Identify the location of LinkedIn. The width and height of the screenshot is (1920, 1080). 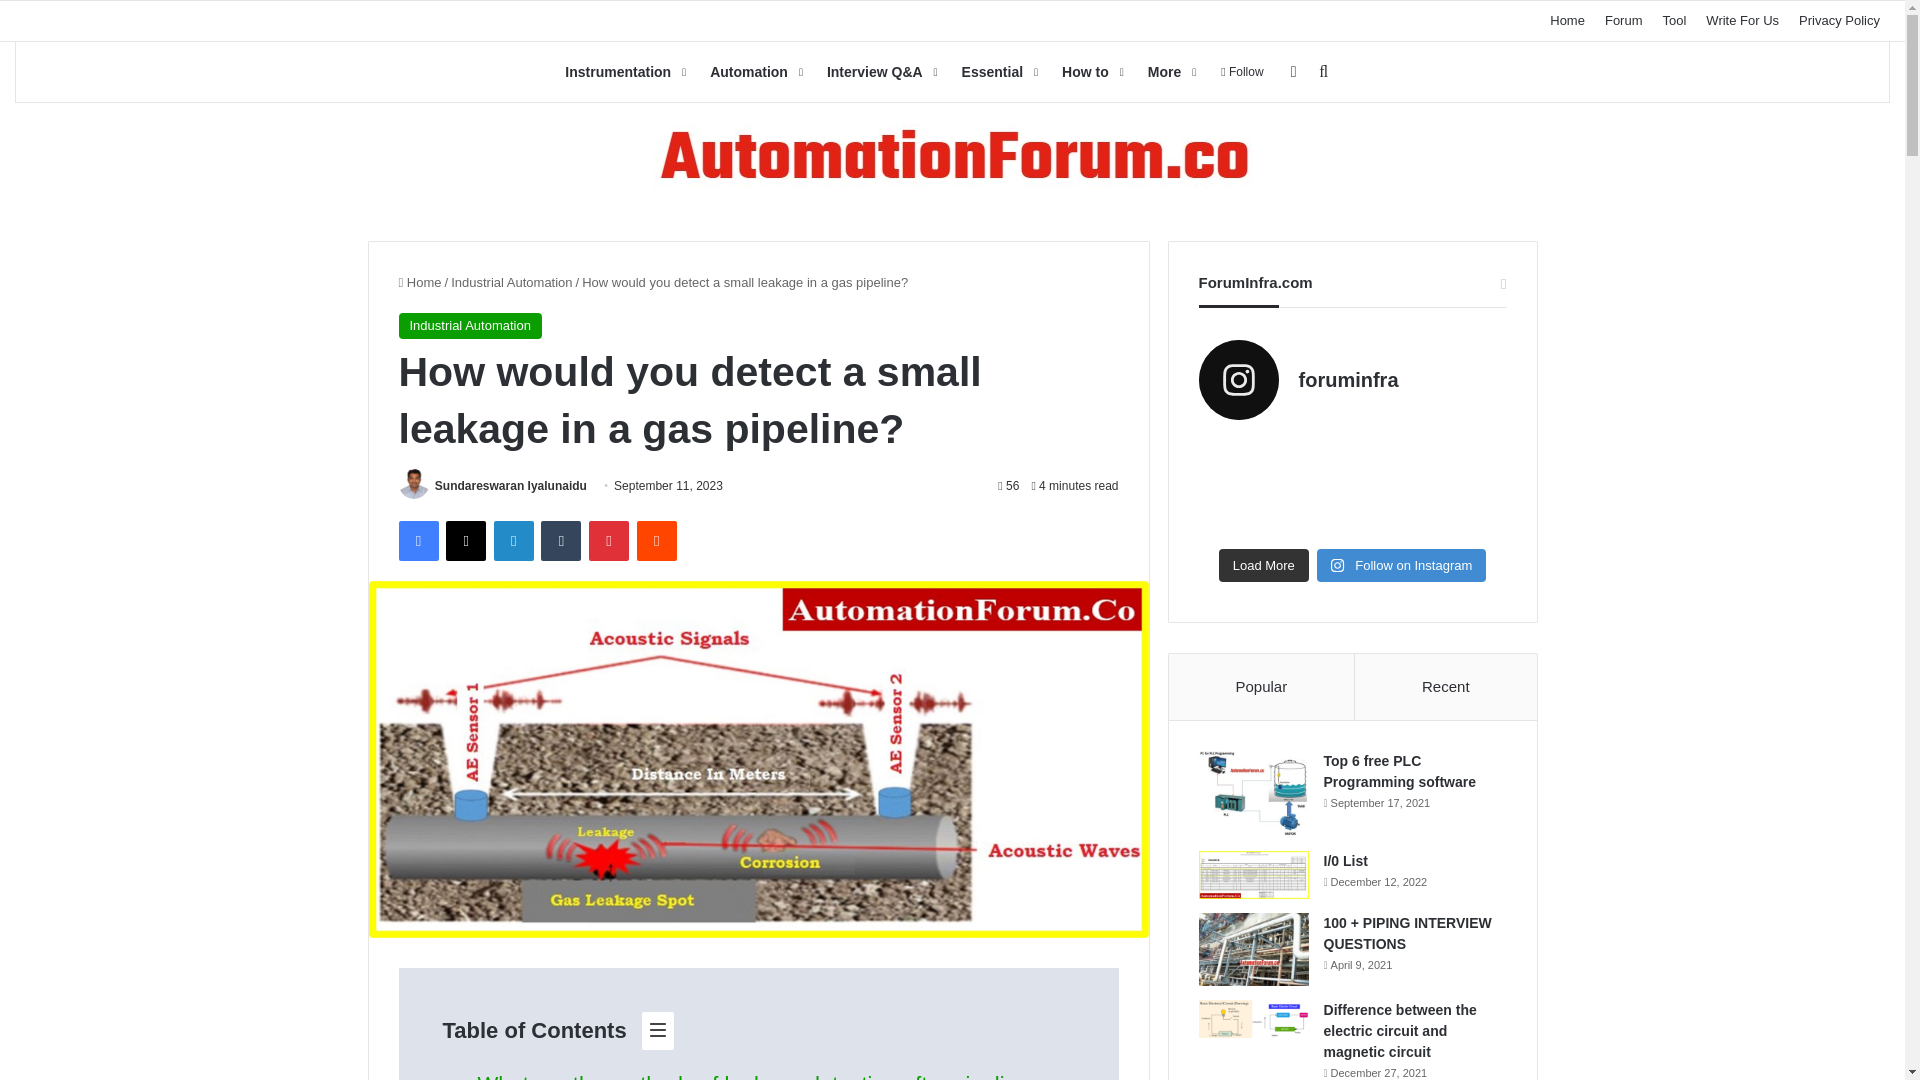
(513, 540).